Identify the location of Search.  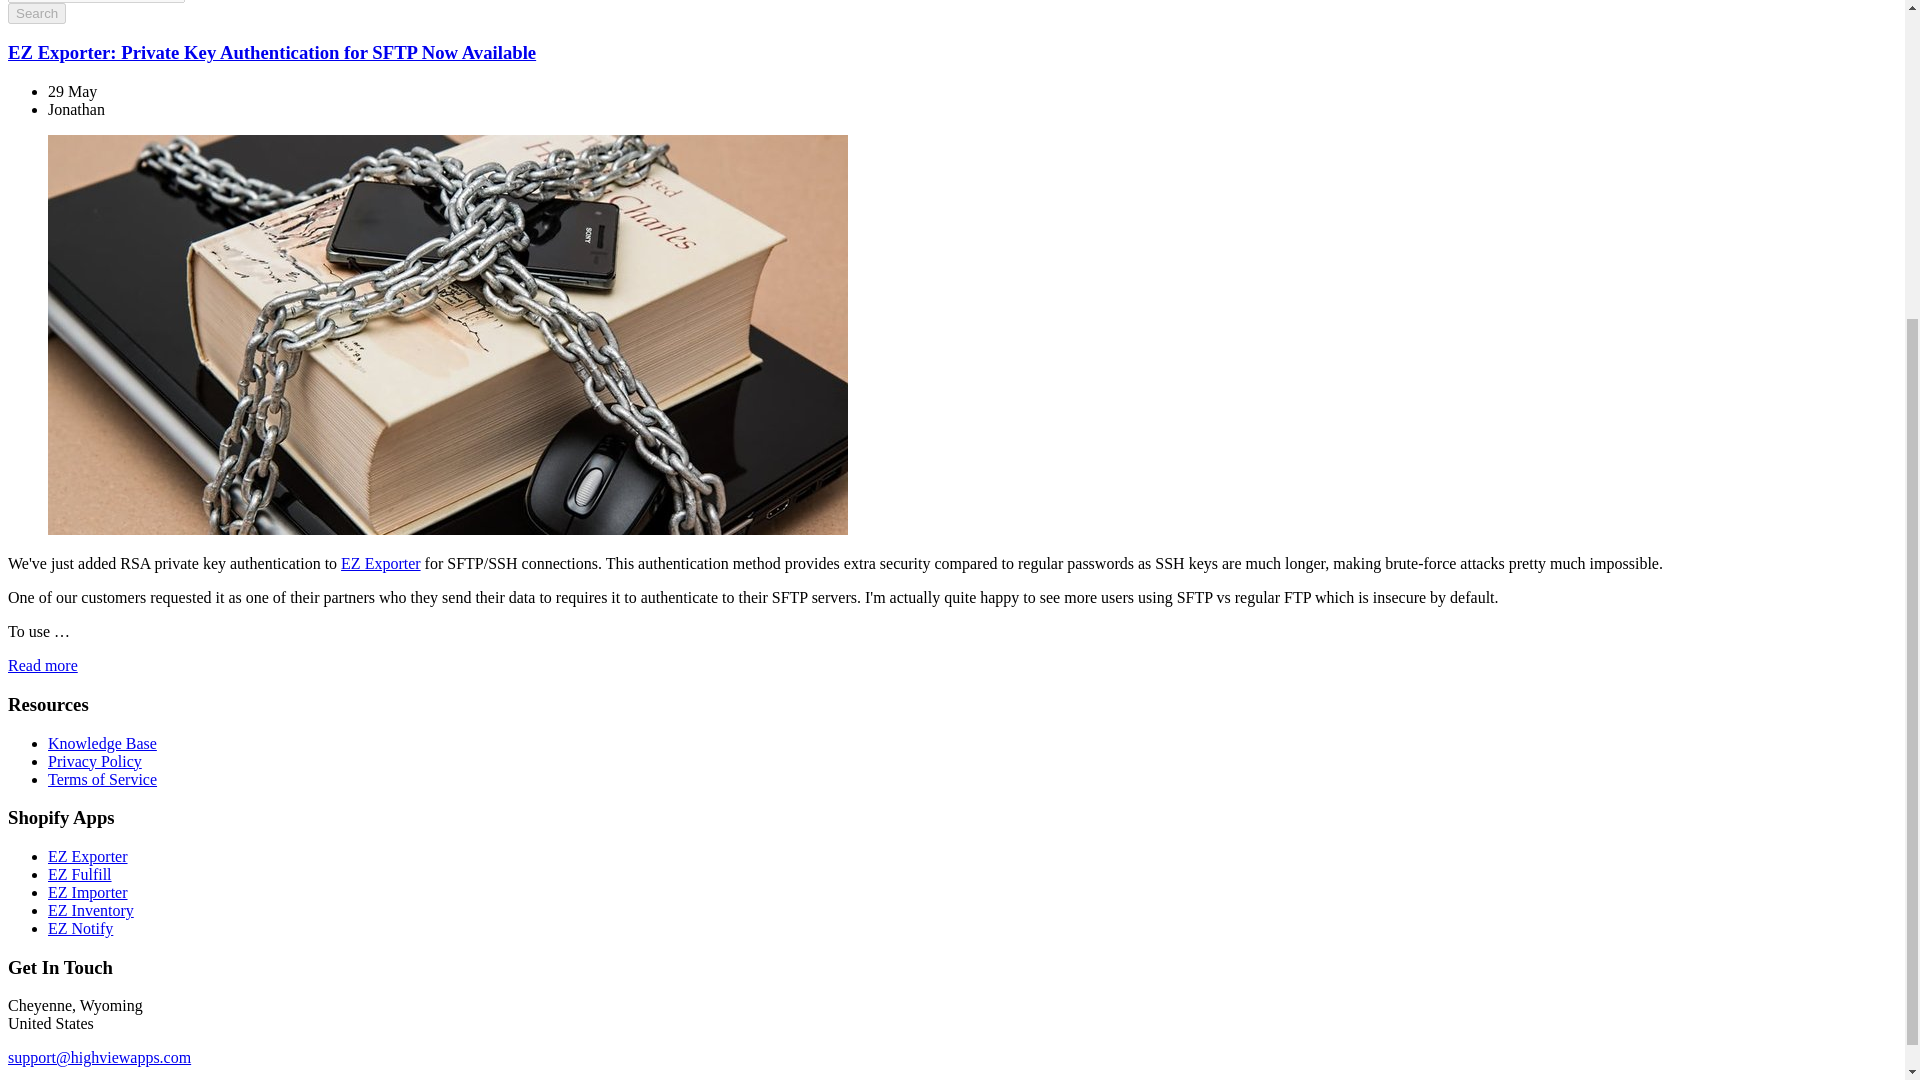
(36, 13).